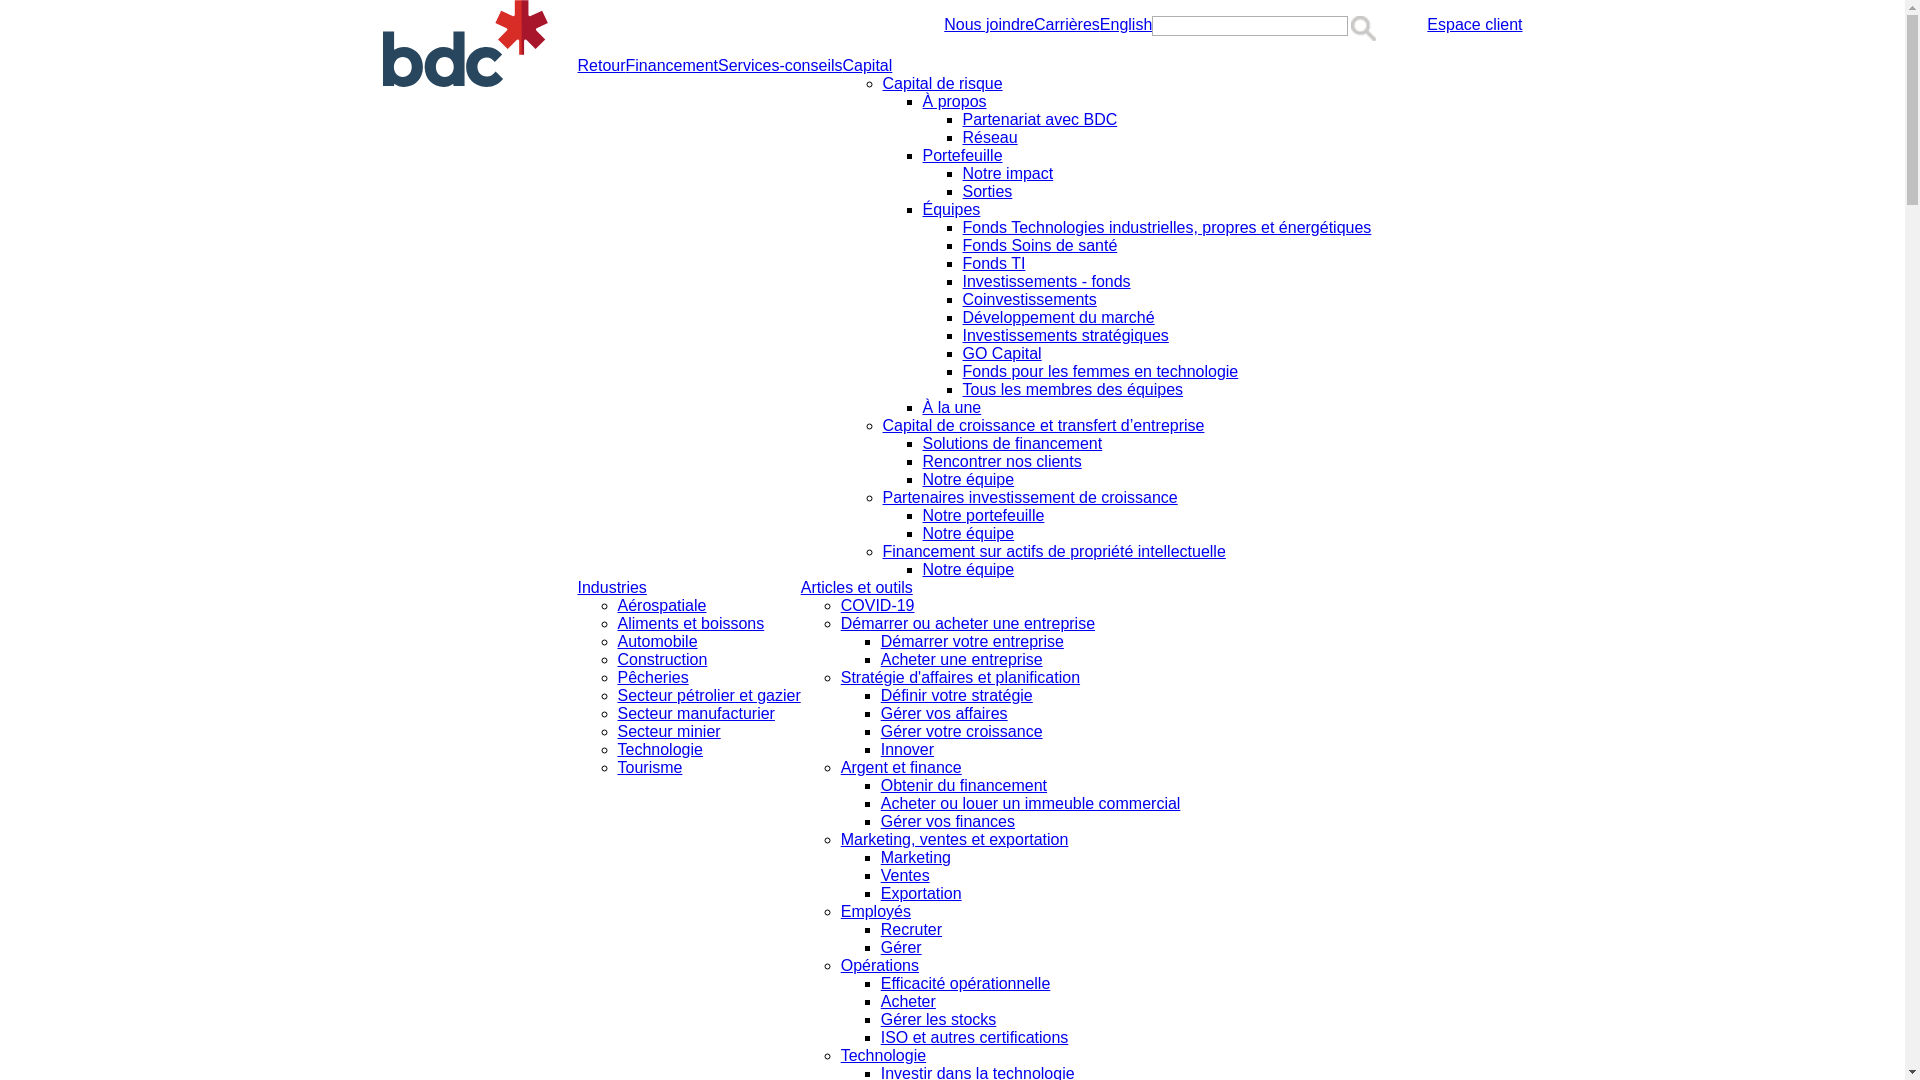 This screenshot has width=1920, height=1080. I want to click on Exportation, so click(922, 894).